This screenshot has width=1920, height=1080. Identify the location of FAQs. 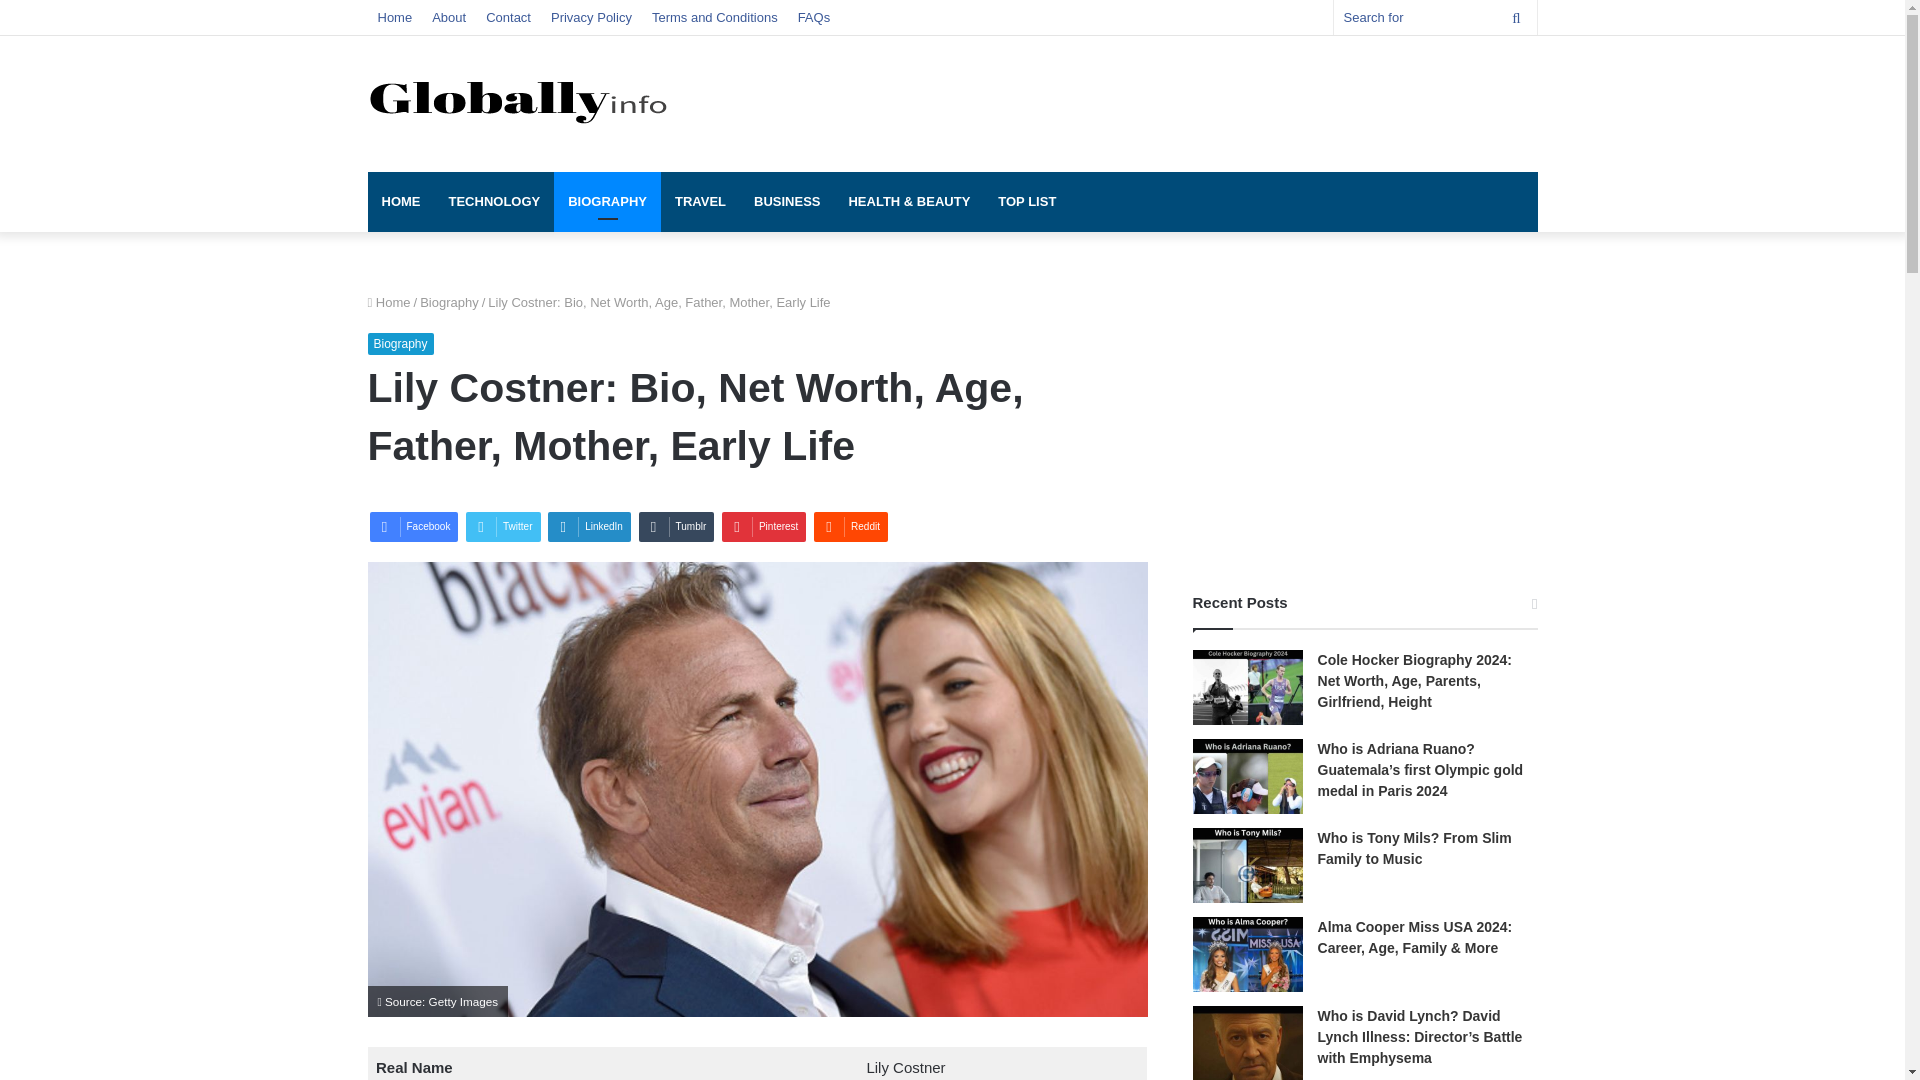
(814, 17).